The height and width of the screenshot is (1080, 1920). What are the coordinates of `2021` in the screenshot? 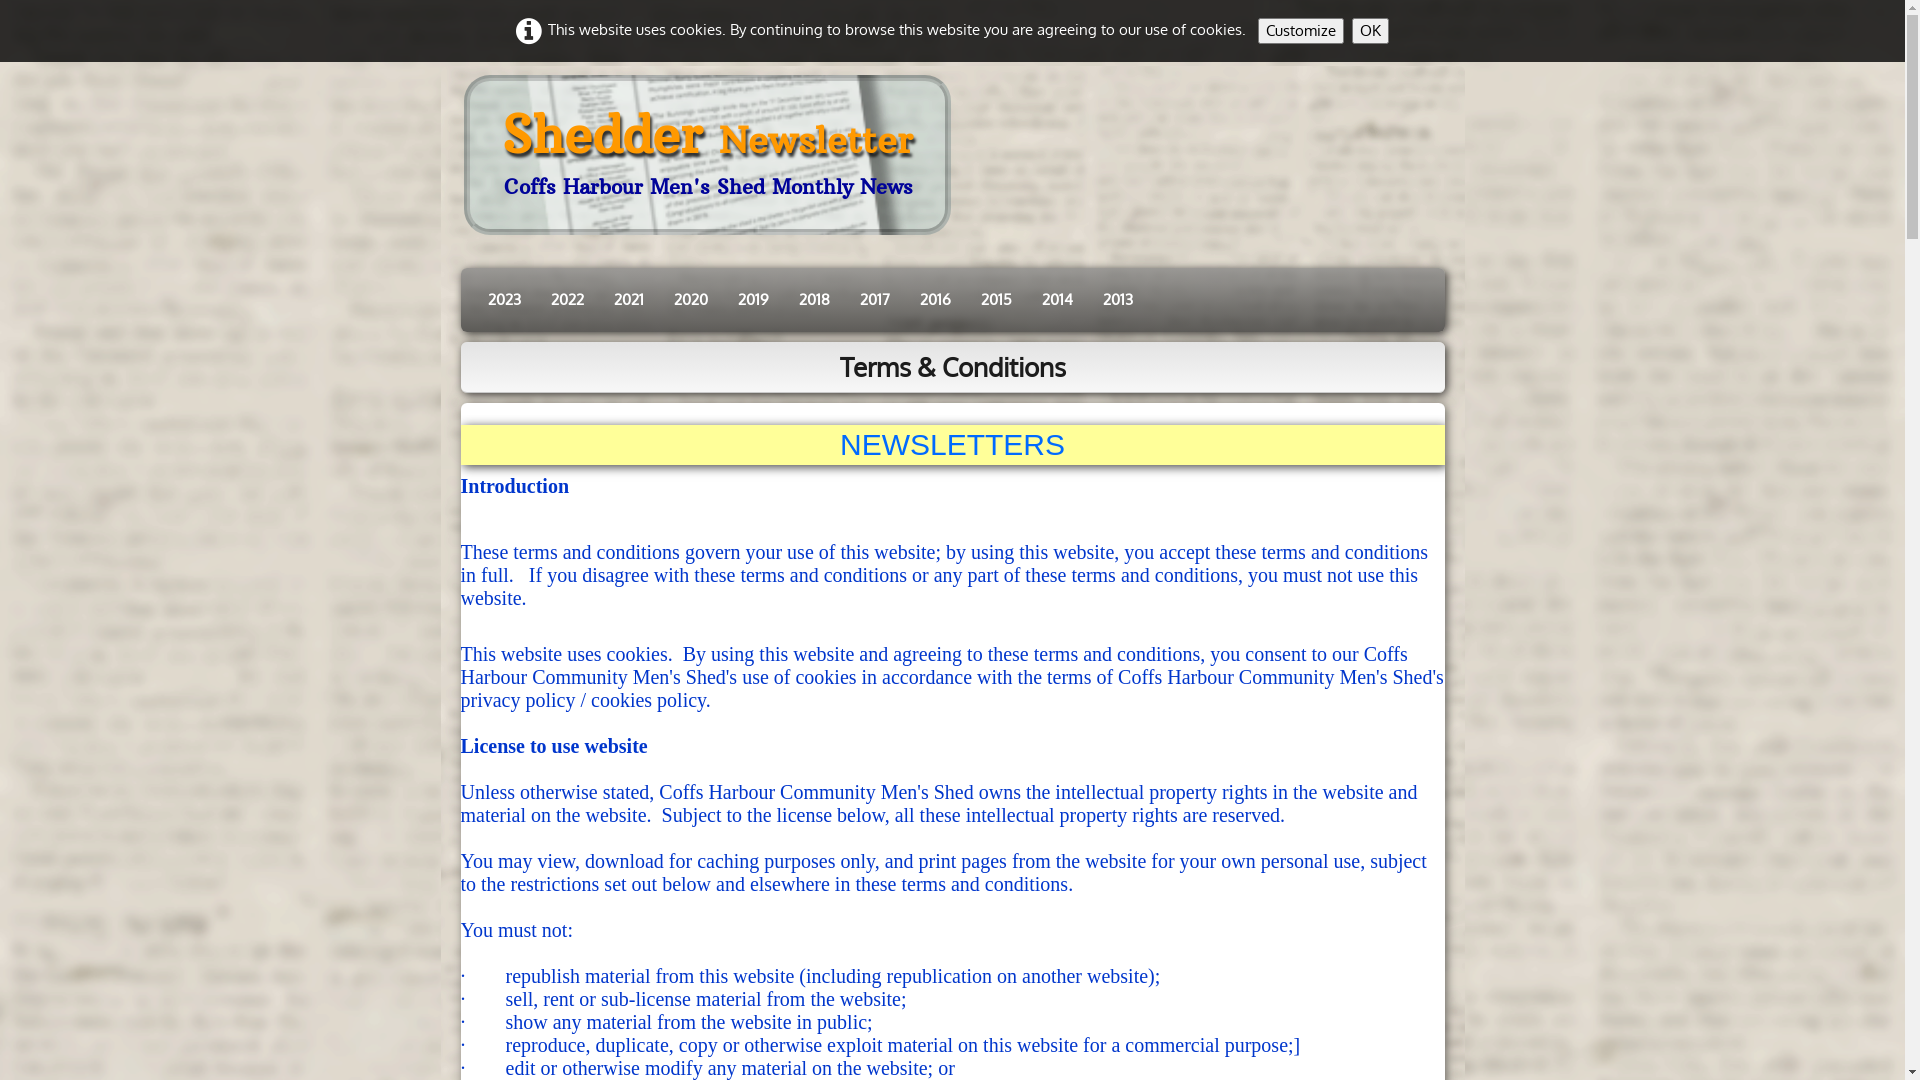 It's located at (628, 300).